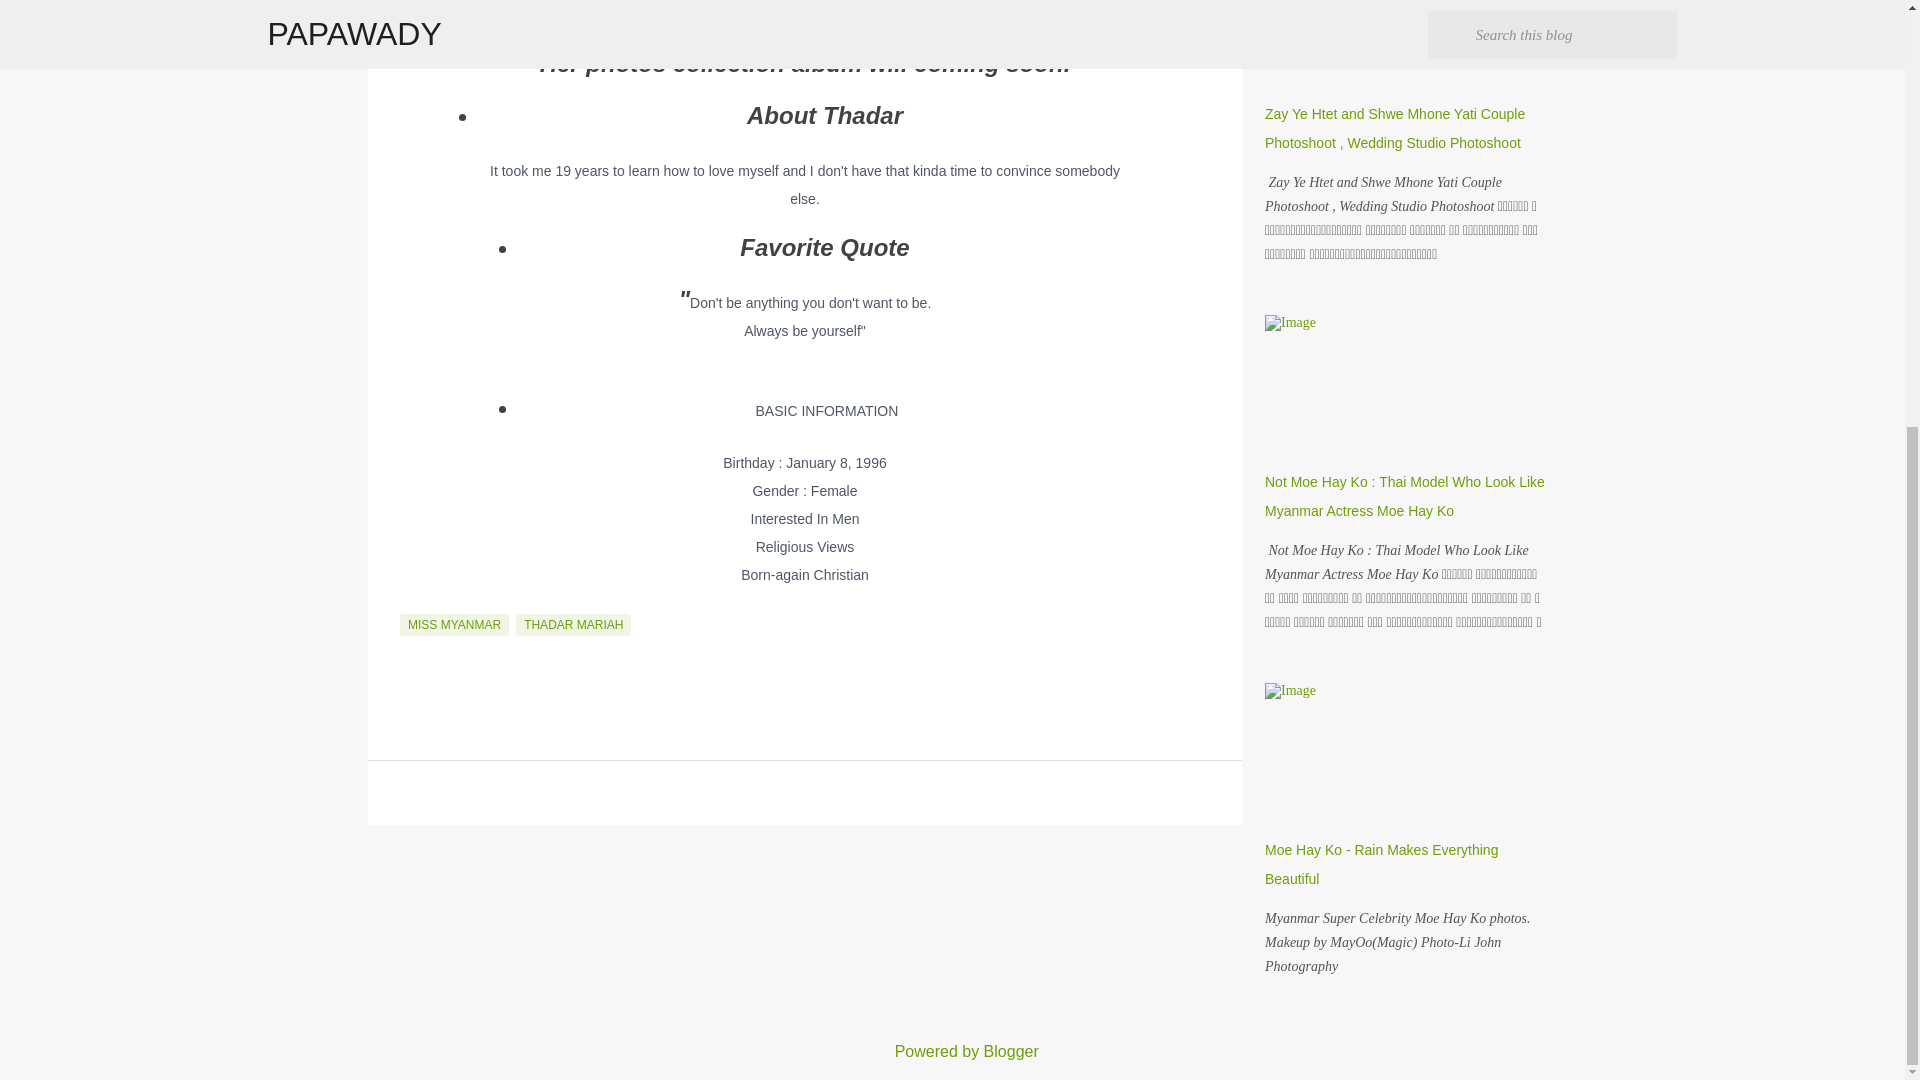 This screenshot has width=1920, height=1080. I want to click on Powered by Blogger, so click(952, 1051).